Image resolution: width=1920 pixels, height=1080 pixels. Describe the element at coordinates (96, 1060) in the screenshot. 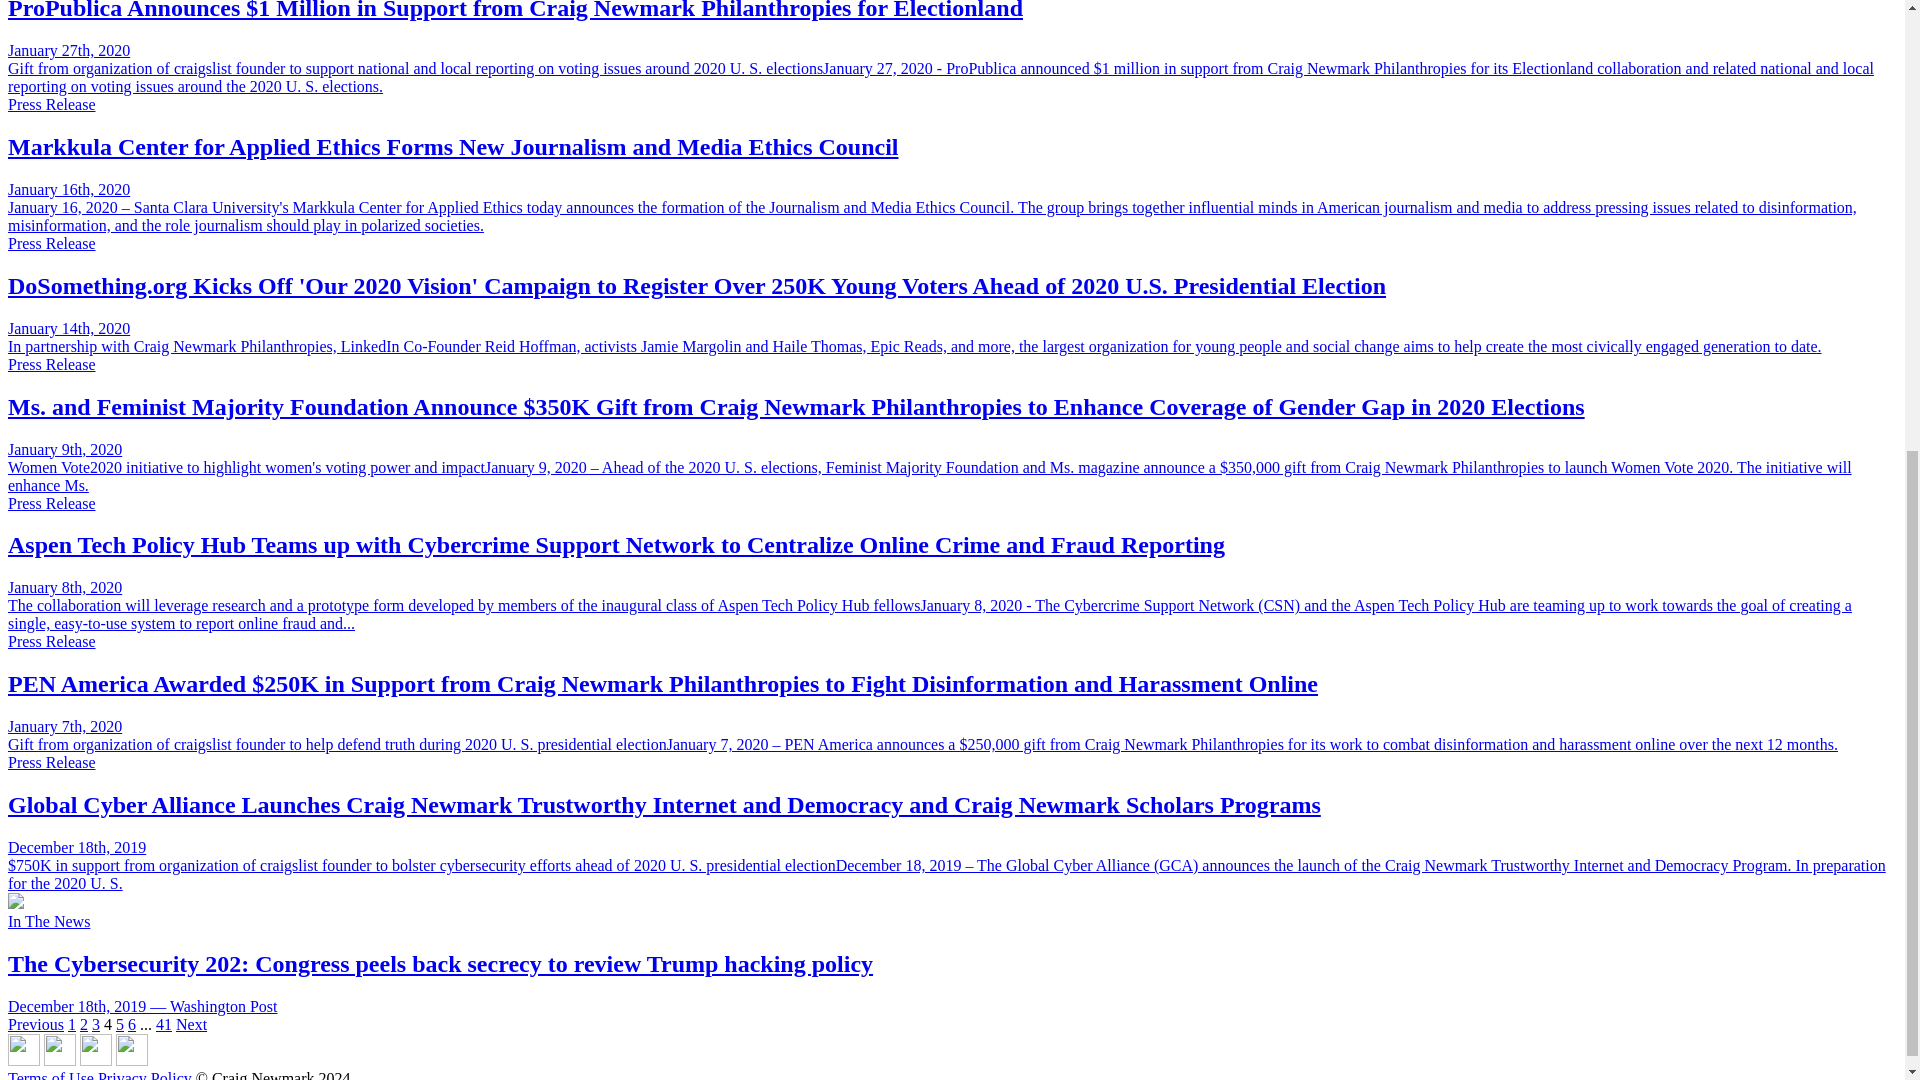

I see `Twitter` at that location.